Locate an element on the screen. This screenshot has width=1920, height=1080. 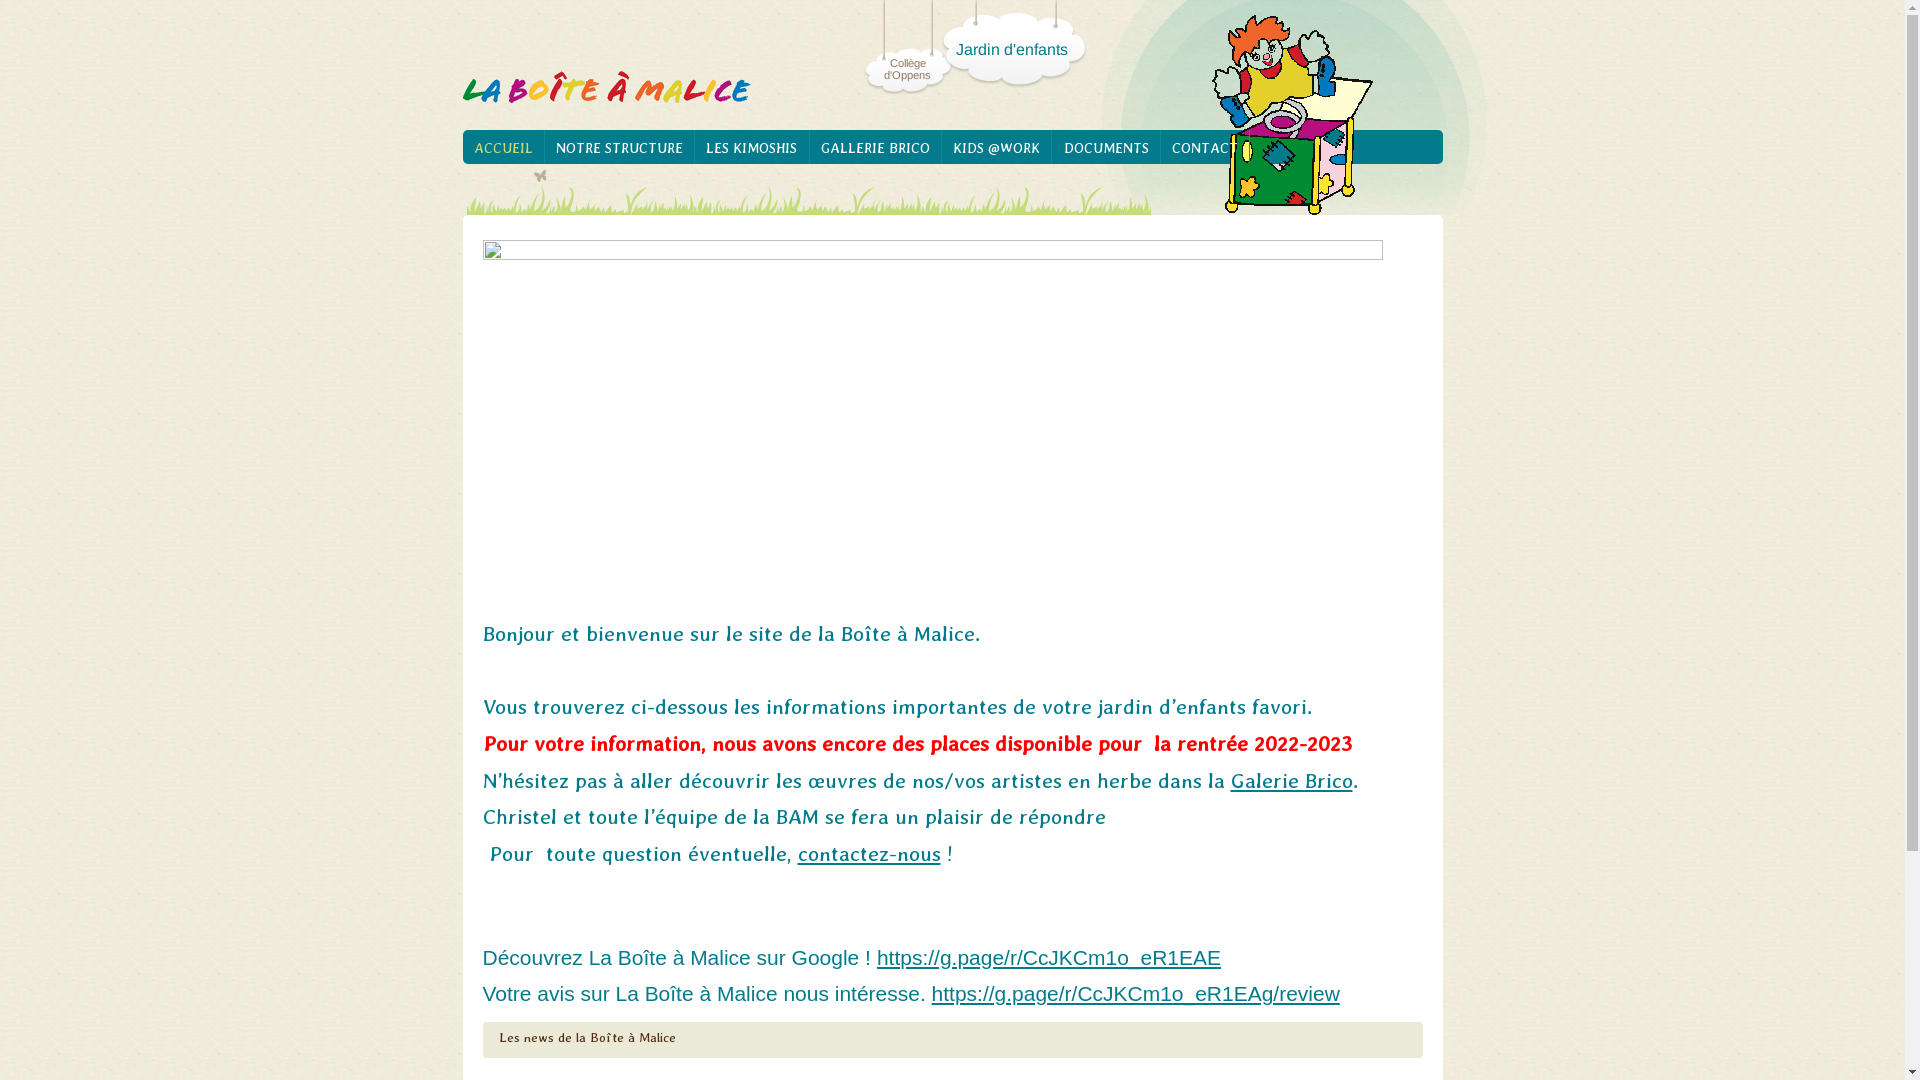
https://g.page/r/CcJKCm1o_eR1EAg/review is located at coordinates (1136, 994).